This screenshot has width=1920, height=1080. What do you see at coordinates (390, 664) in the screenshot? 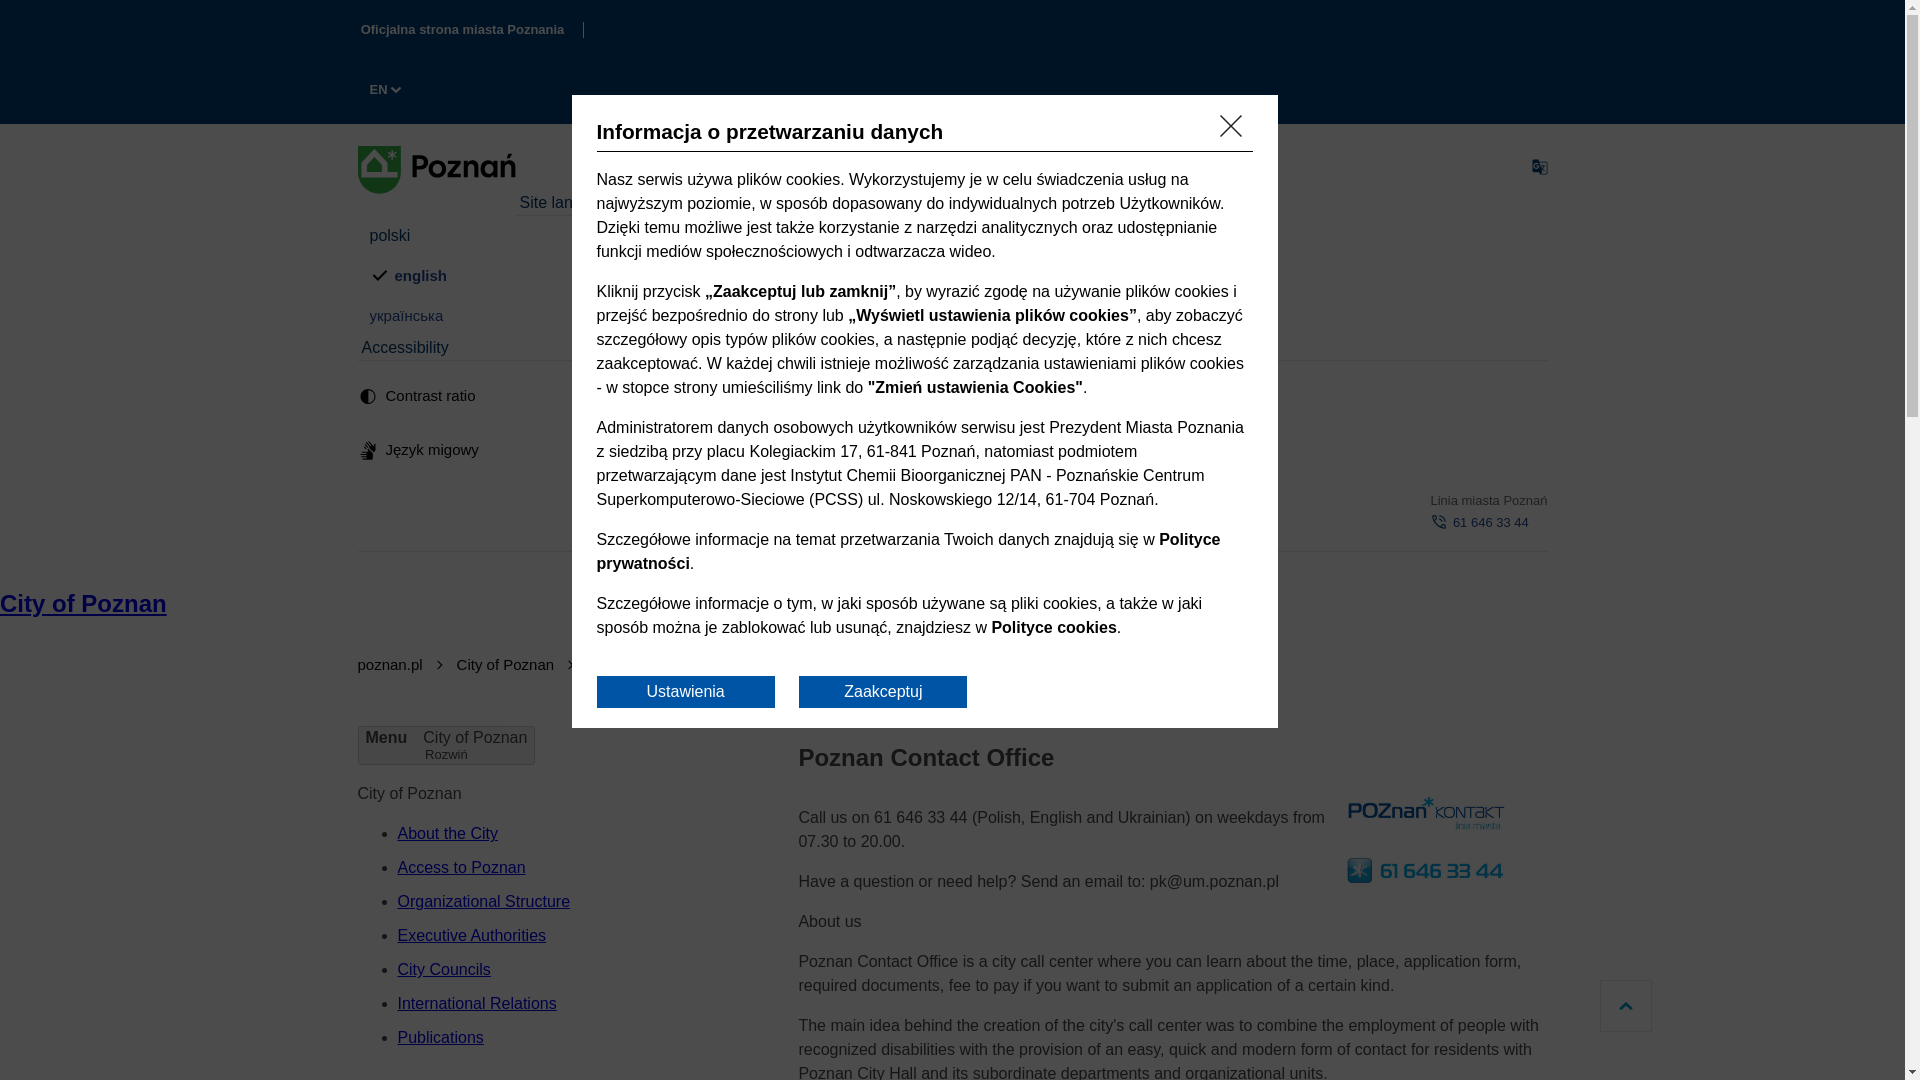
I see `Multimedia City Guide` at bounding box center [390, 664].